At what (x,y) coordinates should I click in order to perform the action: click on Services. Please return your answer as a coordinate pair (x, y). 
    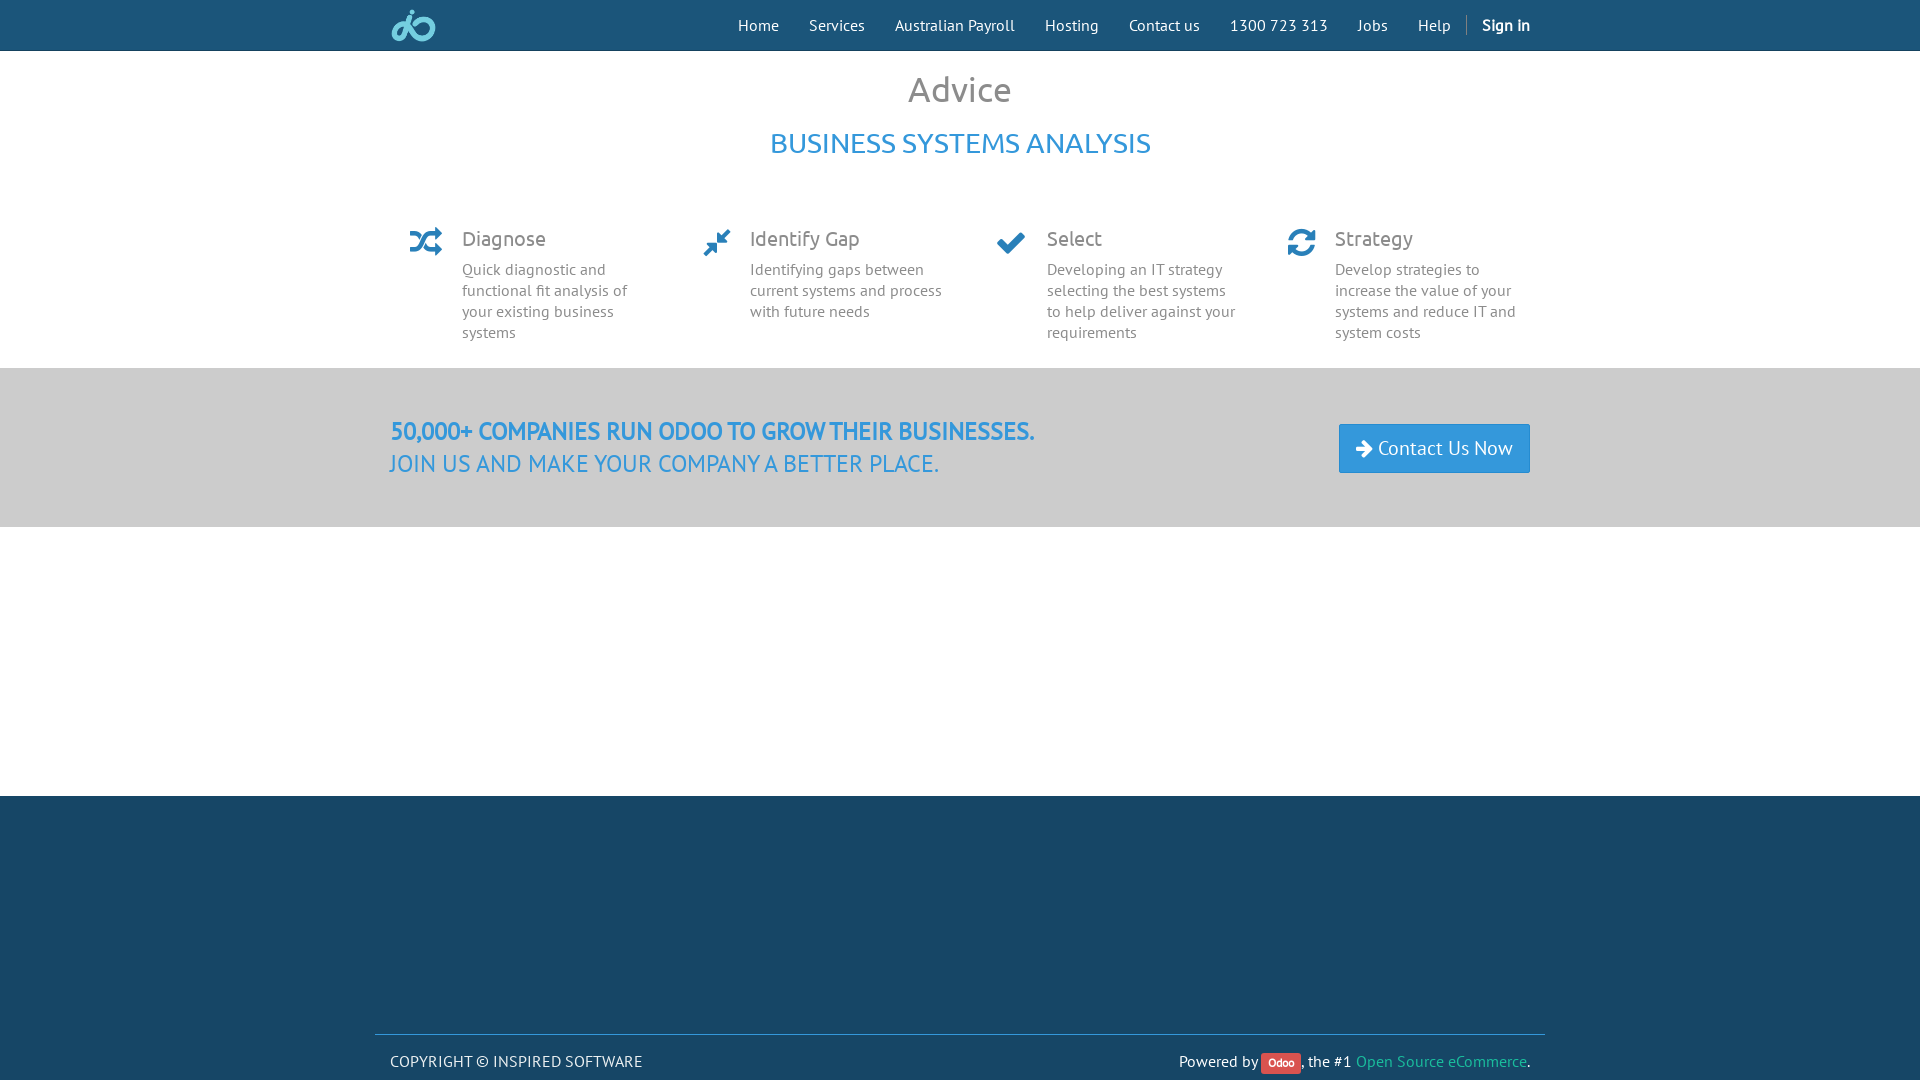
    Looking at the image, I should click on (837, 25).